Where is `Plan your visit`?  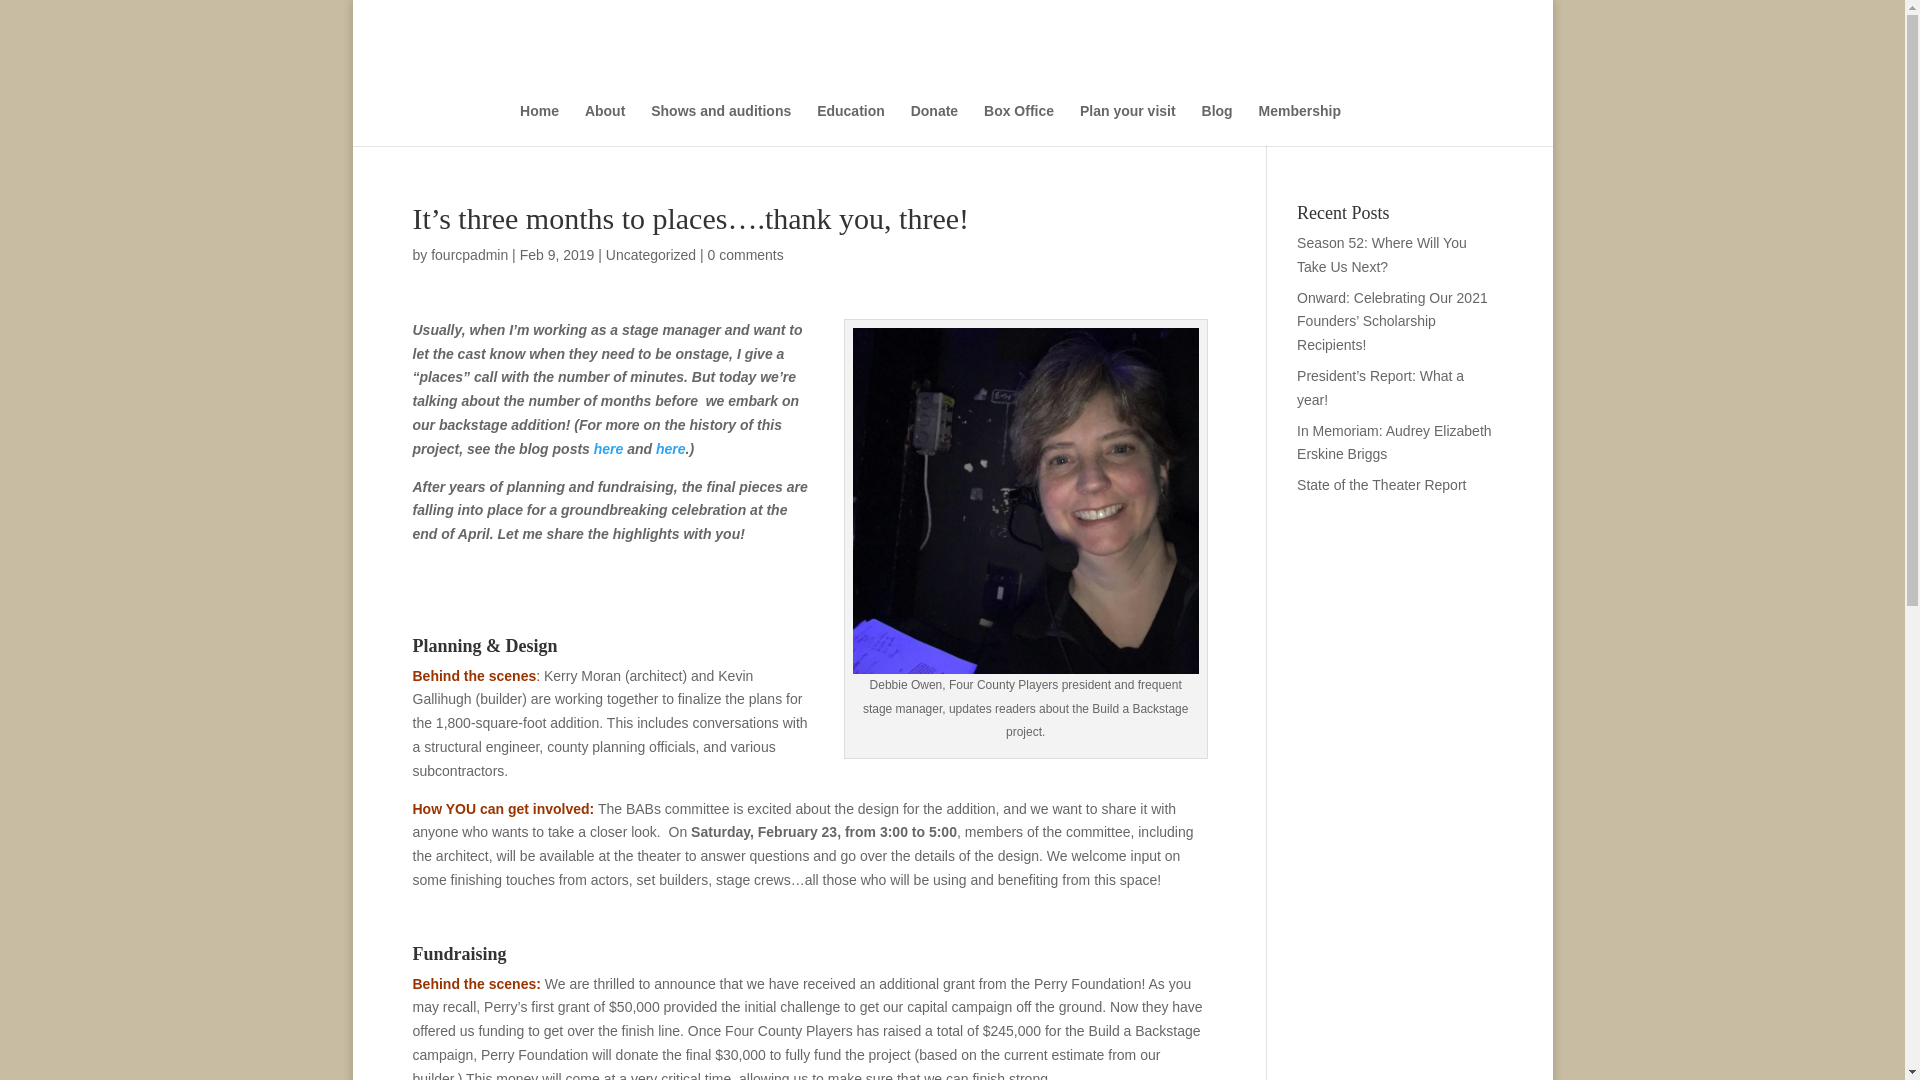 Plan your visit is located at coordinates (1127, 124).